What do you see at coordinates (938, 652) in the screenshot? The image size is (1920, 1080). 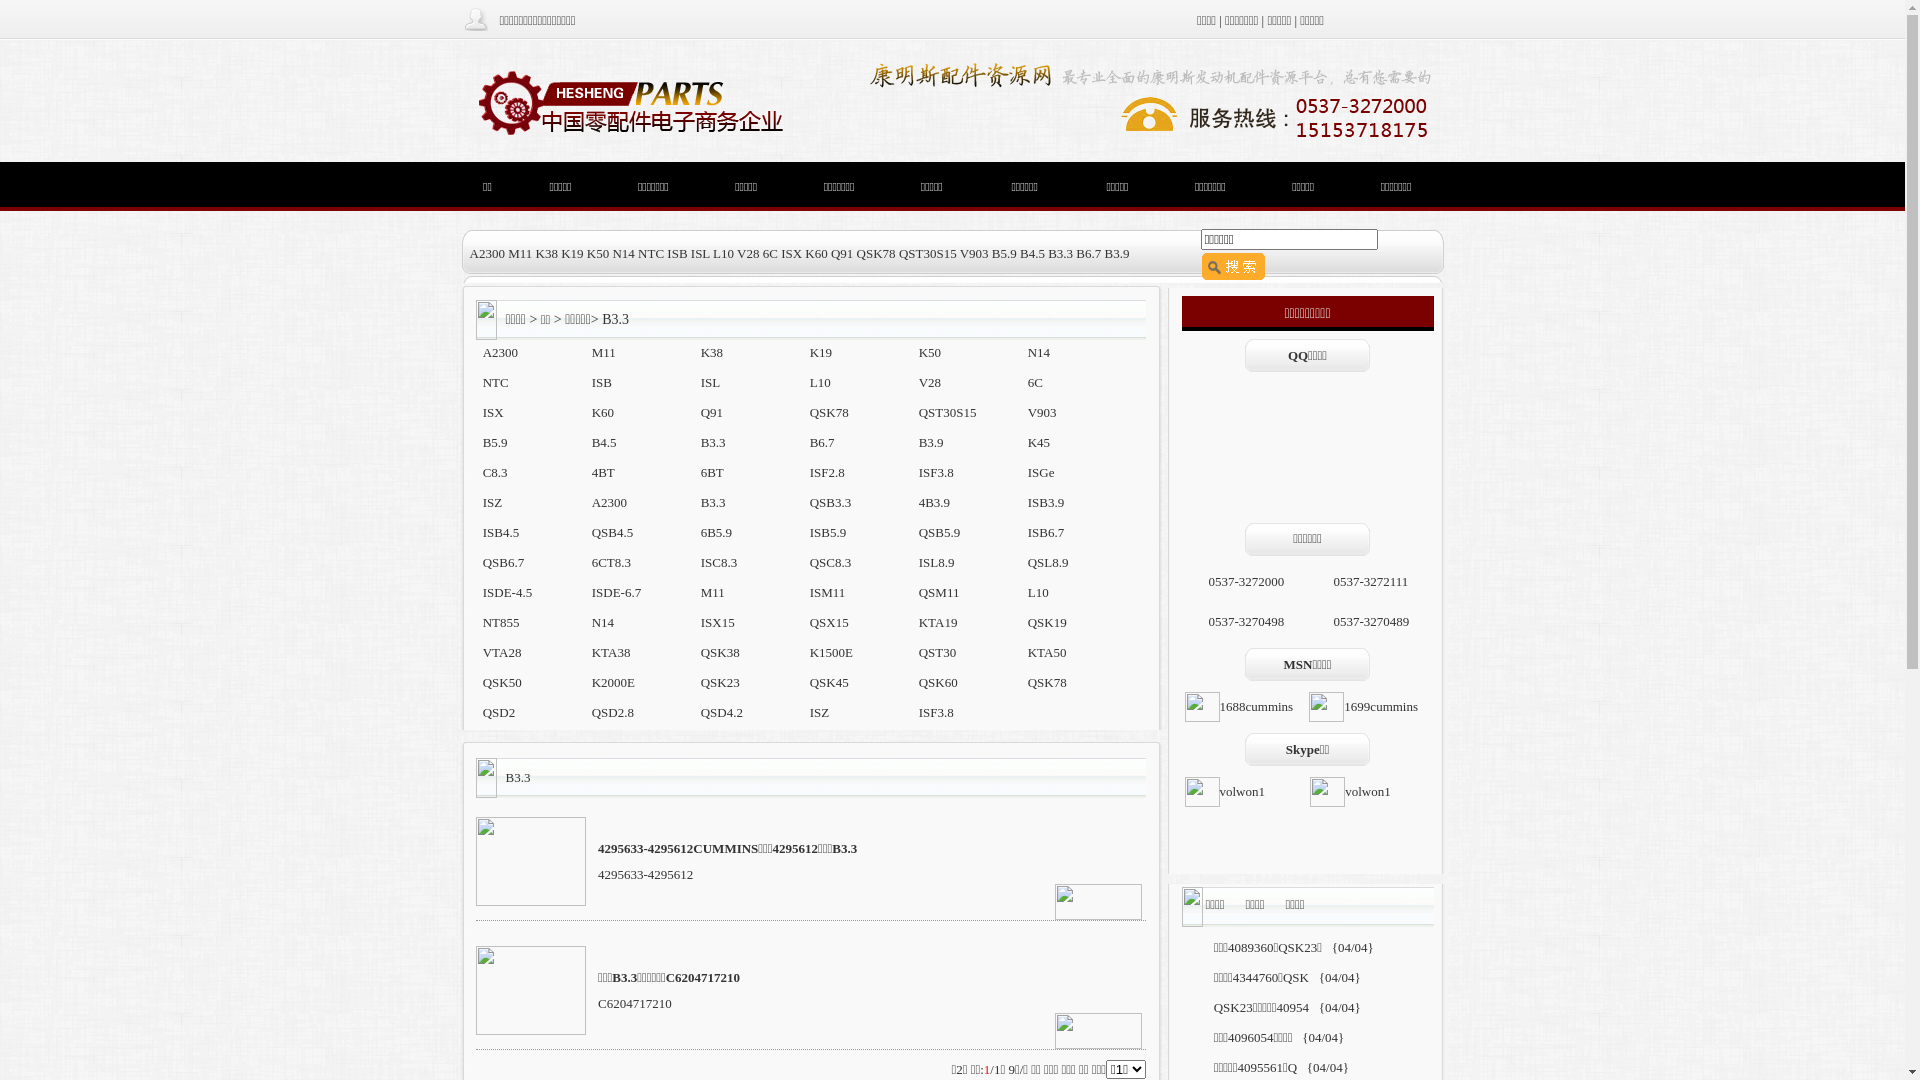 I see `QST30` at bounding box center [938, 652].